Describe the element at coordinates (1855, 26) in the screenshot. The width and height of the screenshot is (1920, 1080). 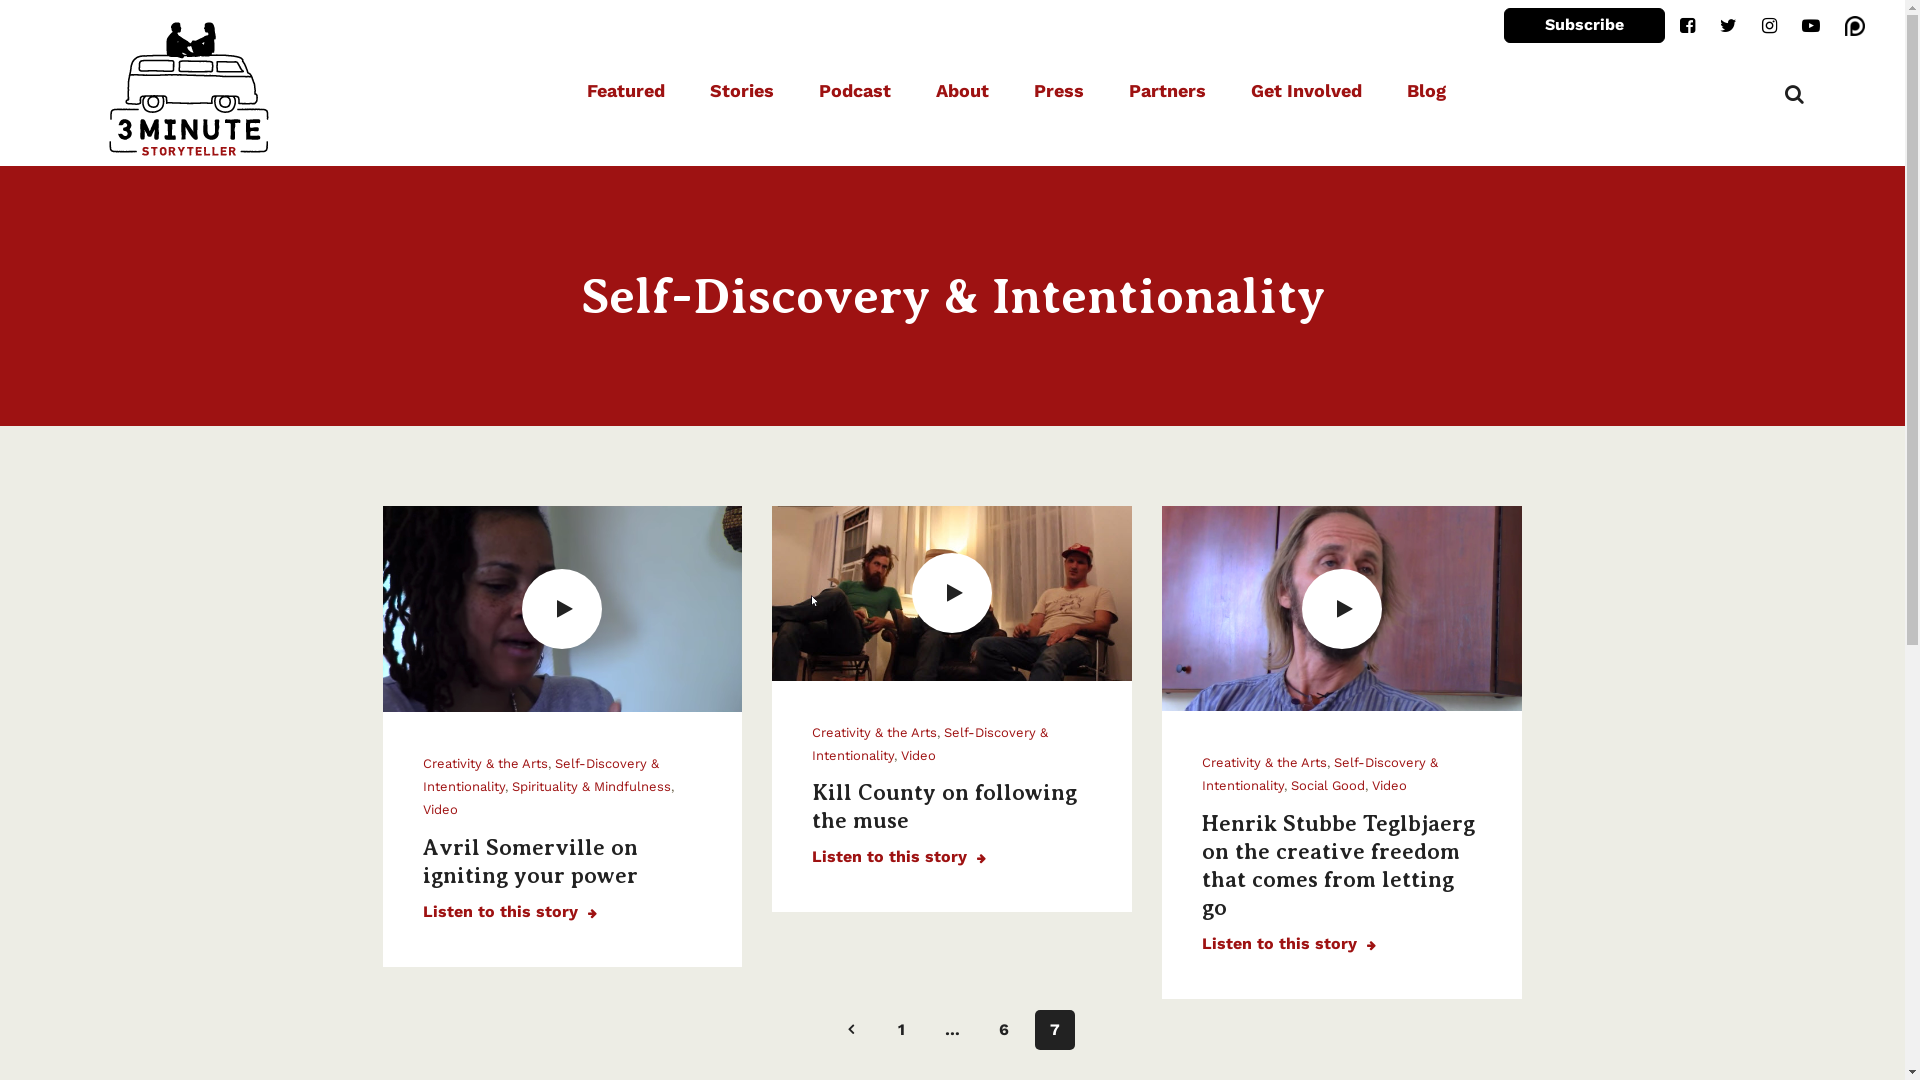
I see `Click Me` at that location.